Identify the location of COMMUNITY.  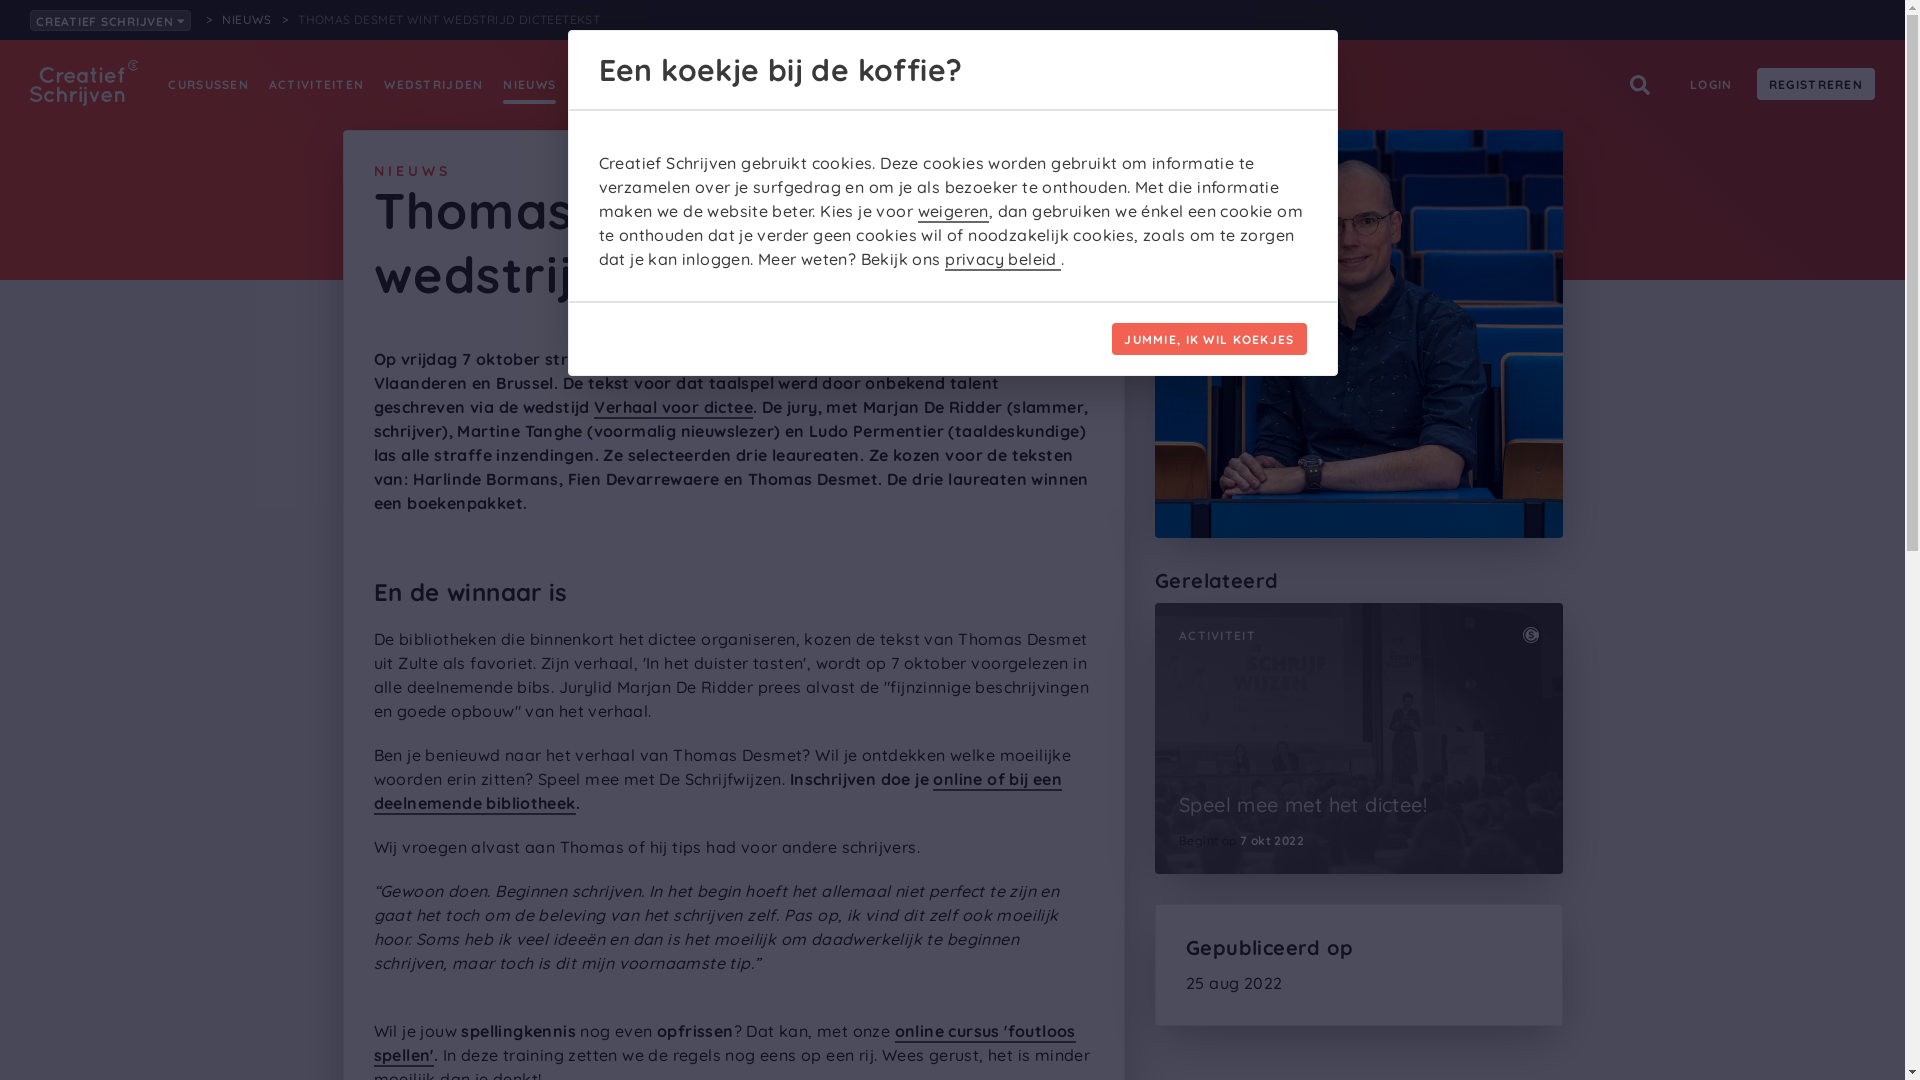
(688, 85).